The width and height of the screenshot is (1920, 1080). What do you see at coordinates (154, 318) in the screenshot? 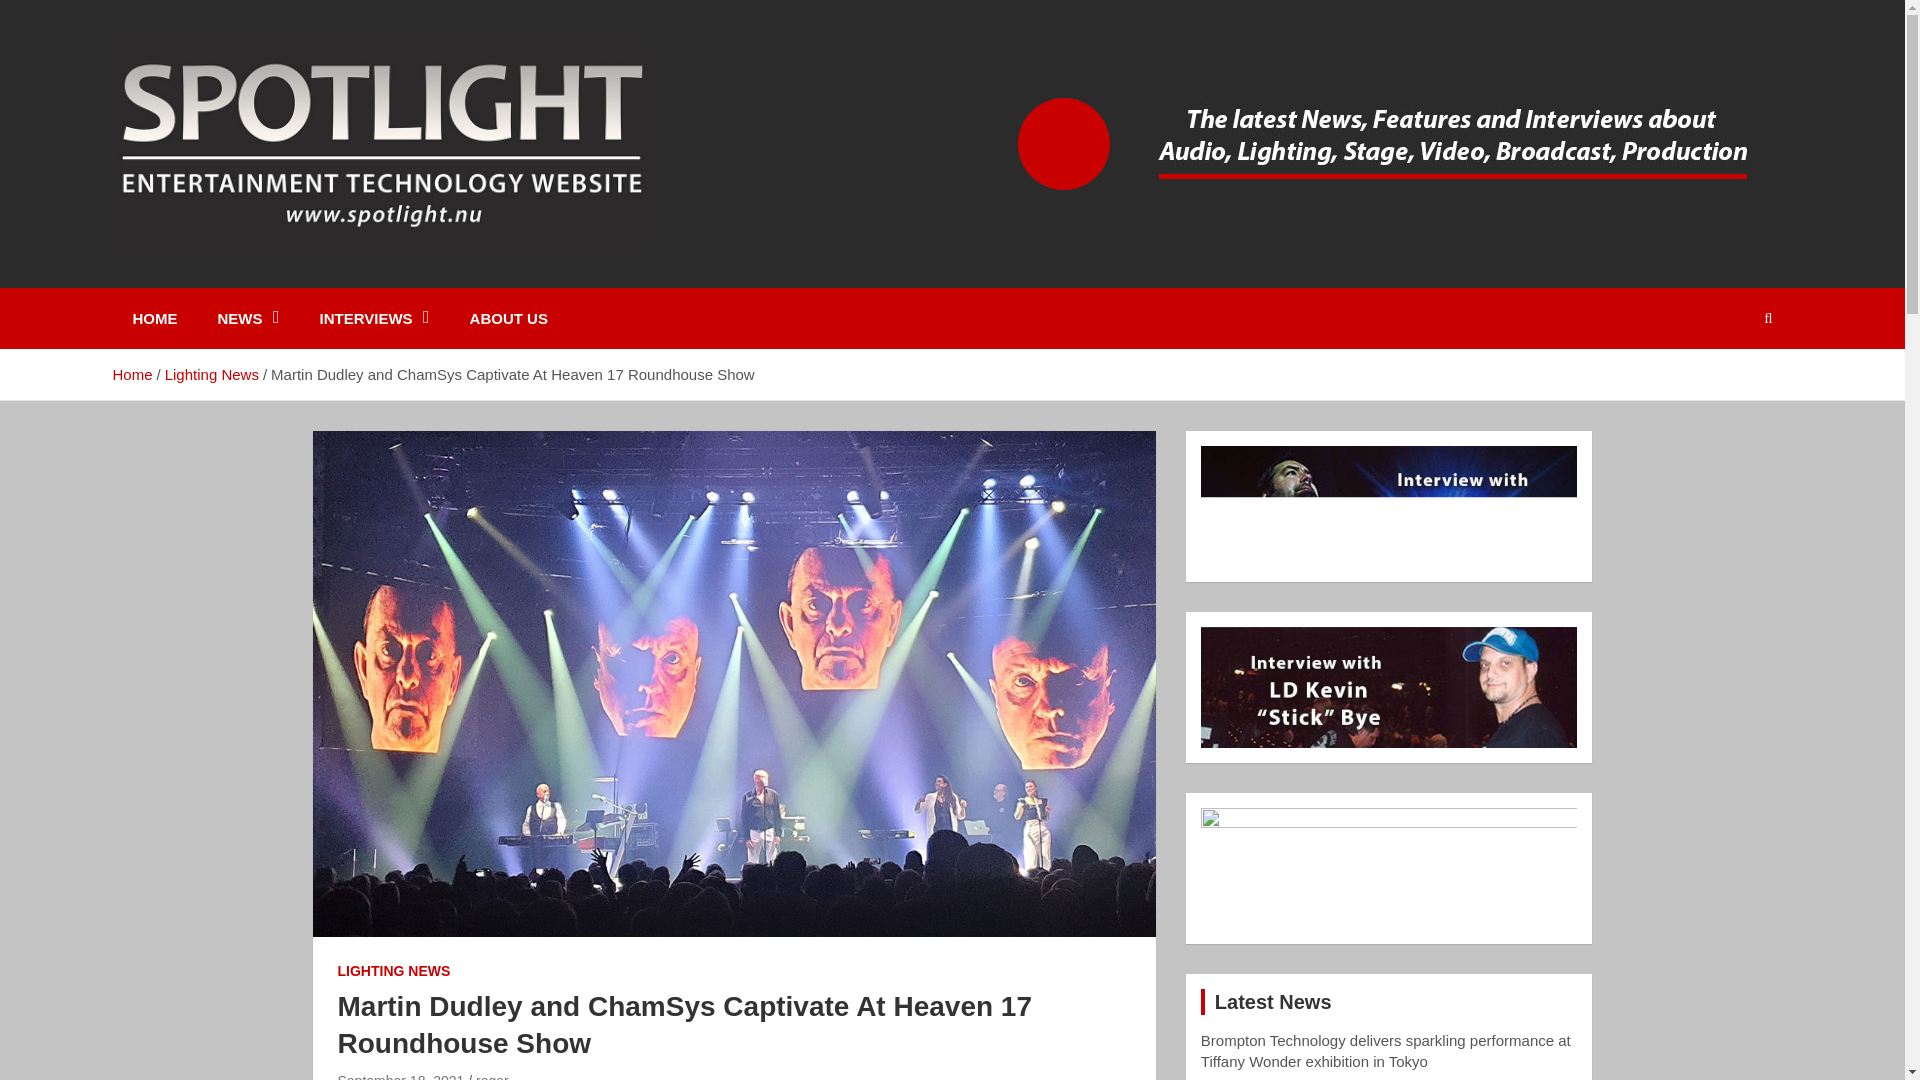
I see `HOME` at bounding box center [154, 318].